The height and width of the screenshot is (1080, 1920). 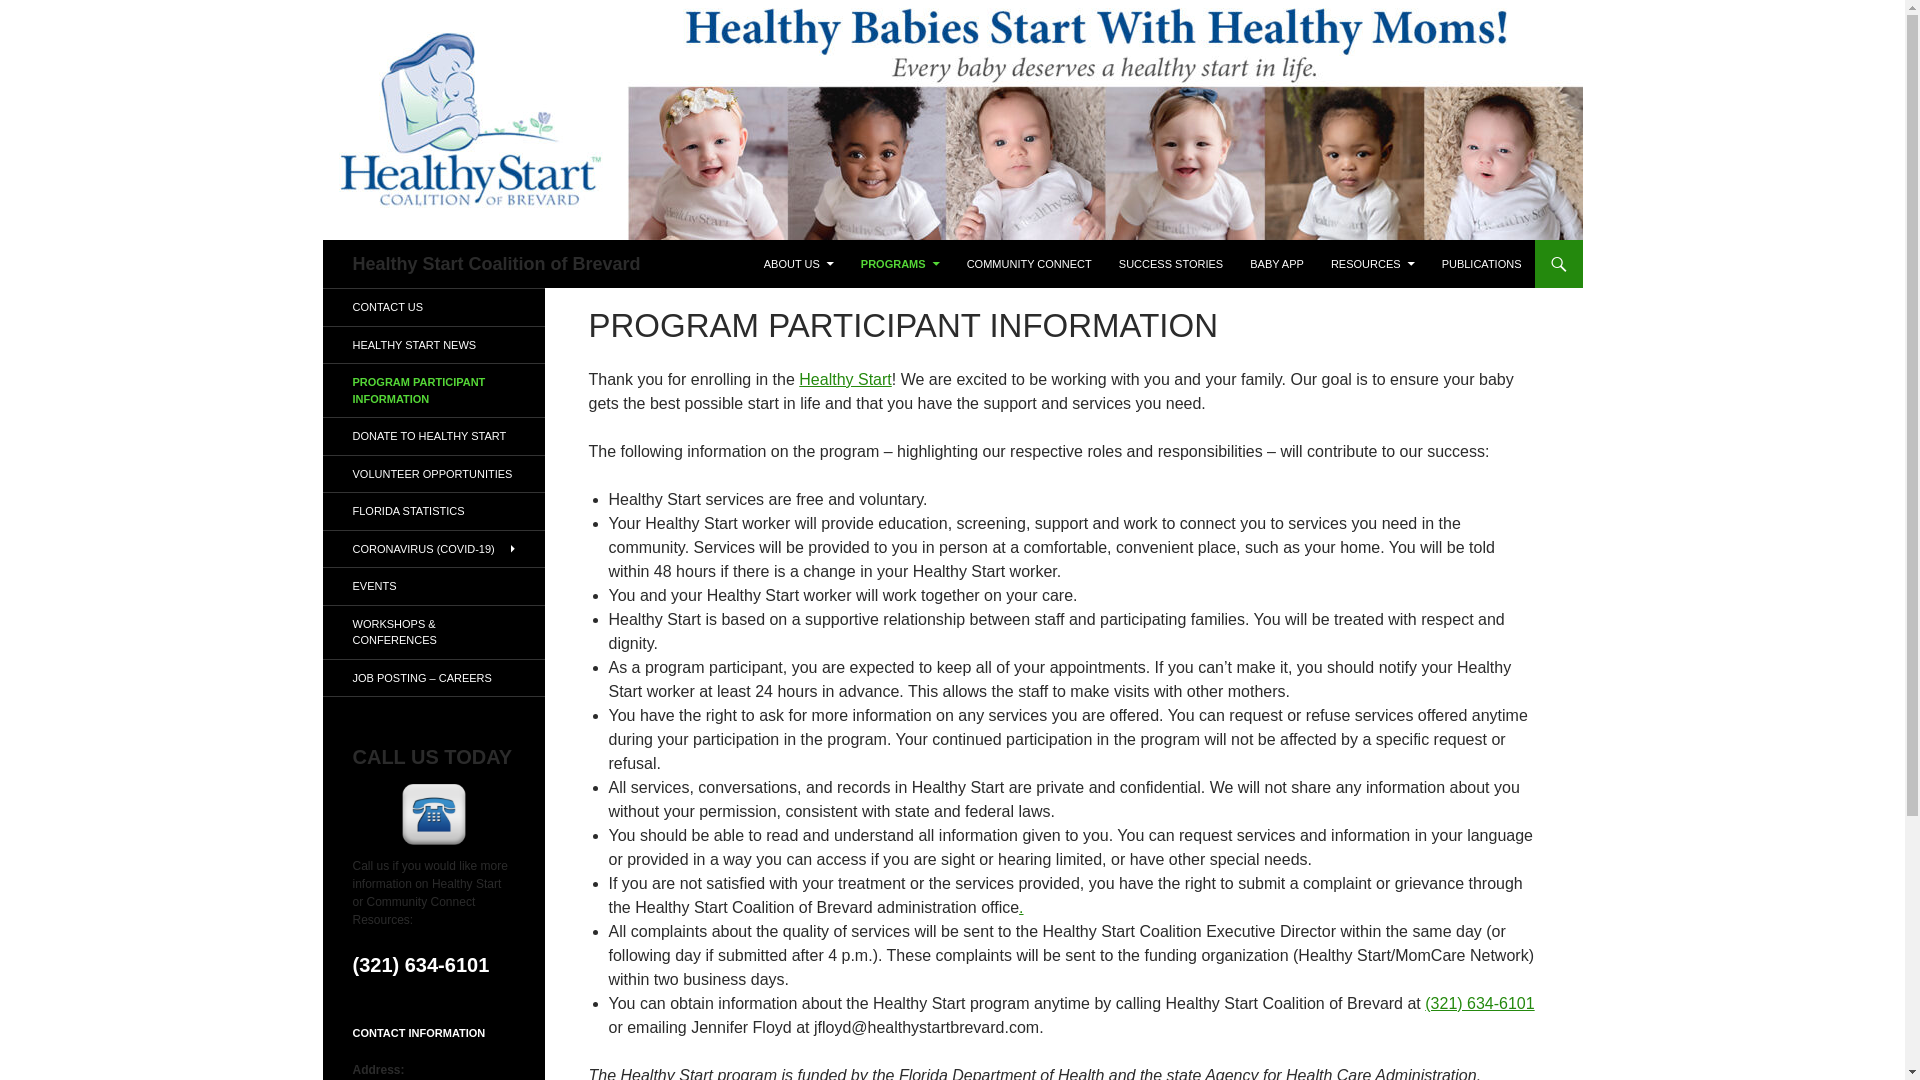 What do you see at coordinates (432, 308) in the screenshot?
I see `CONTACT US` at bounding box center [432, 308].